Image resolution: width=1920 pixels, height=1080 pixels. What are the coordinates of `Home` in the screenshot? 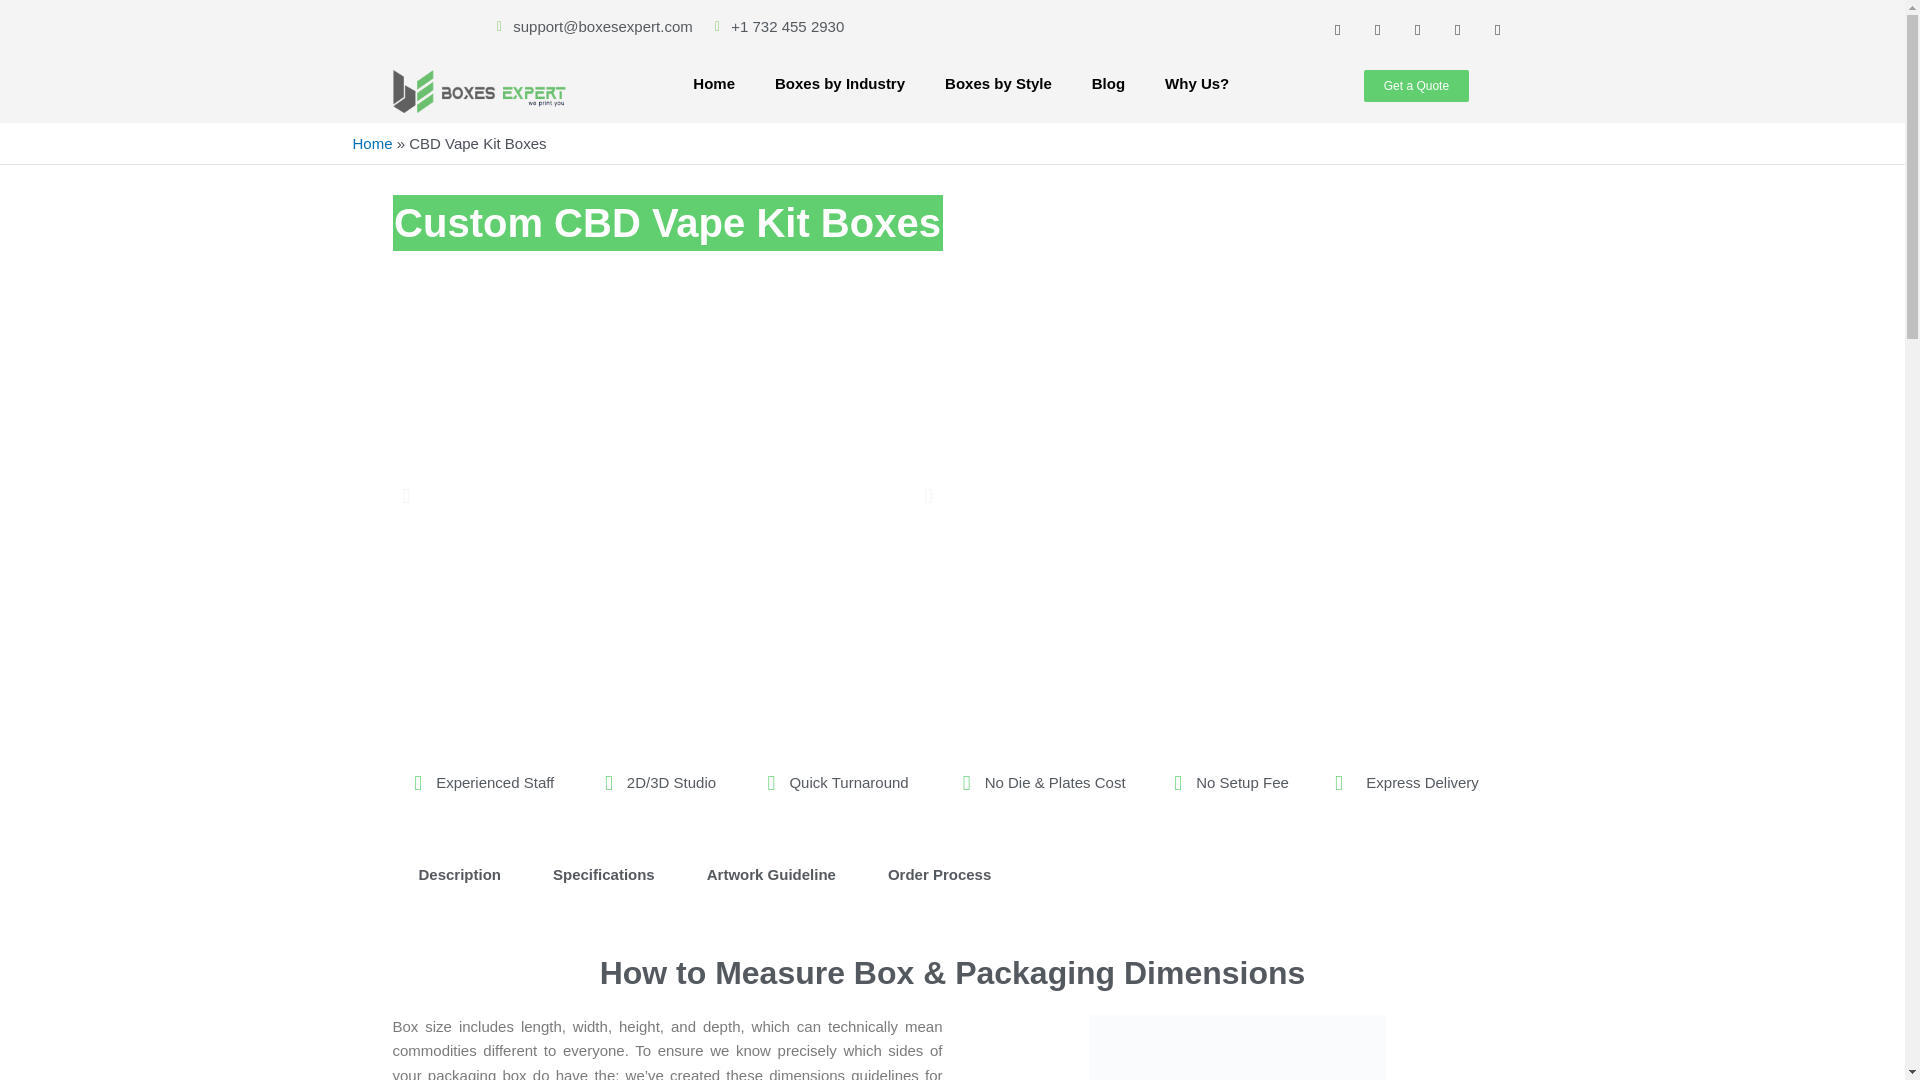 It's located at (714, 84).